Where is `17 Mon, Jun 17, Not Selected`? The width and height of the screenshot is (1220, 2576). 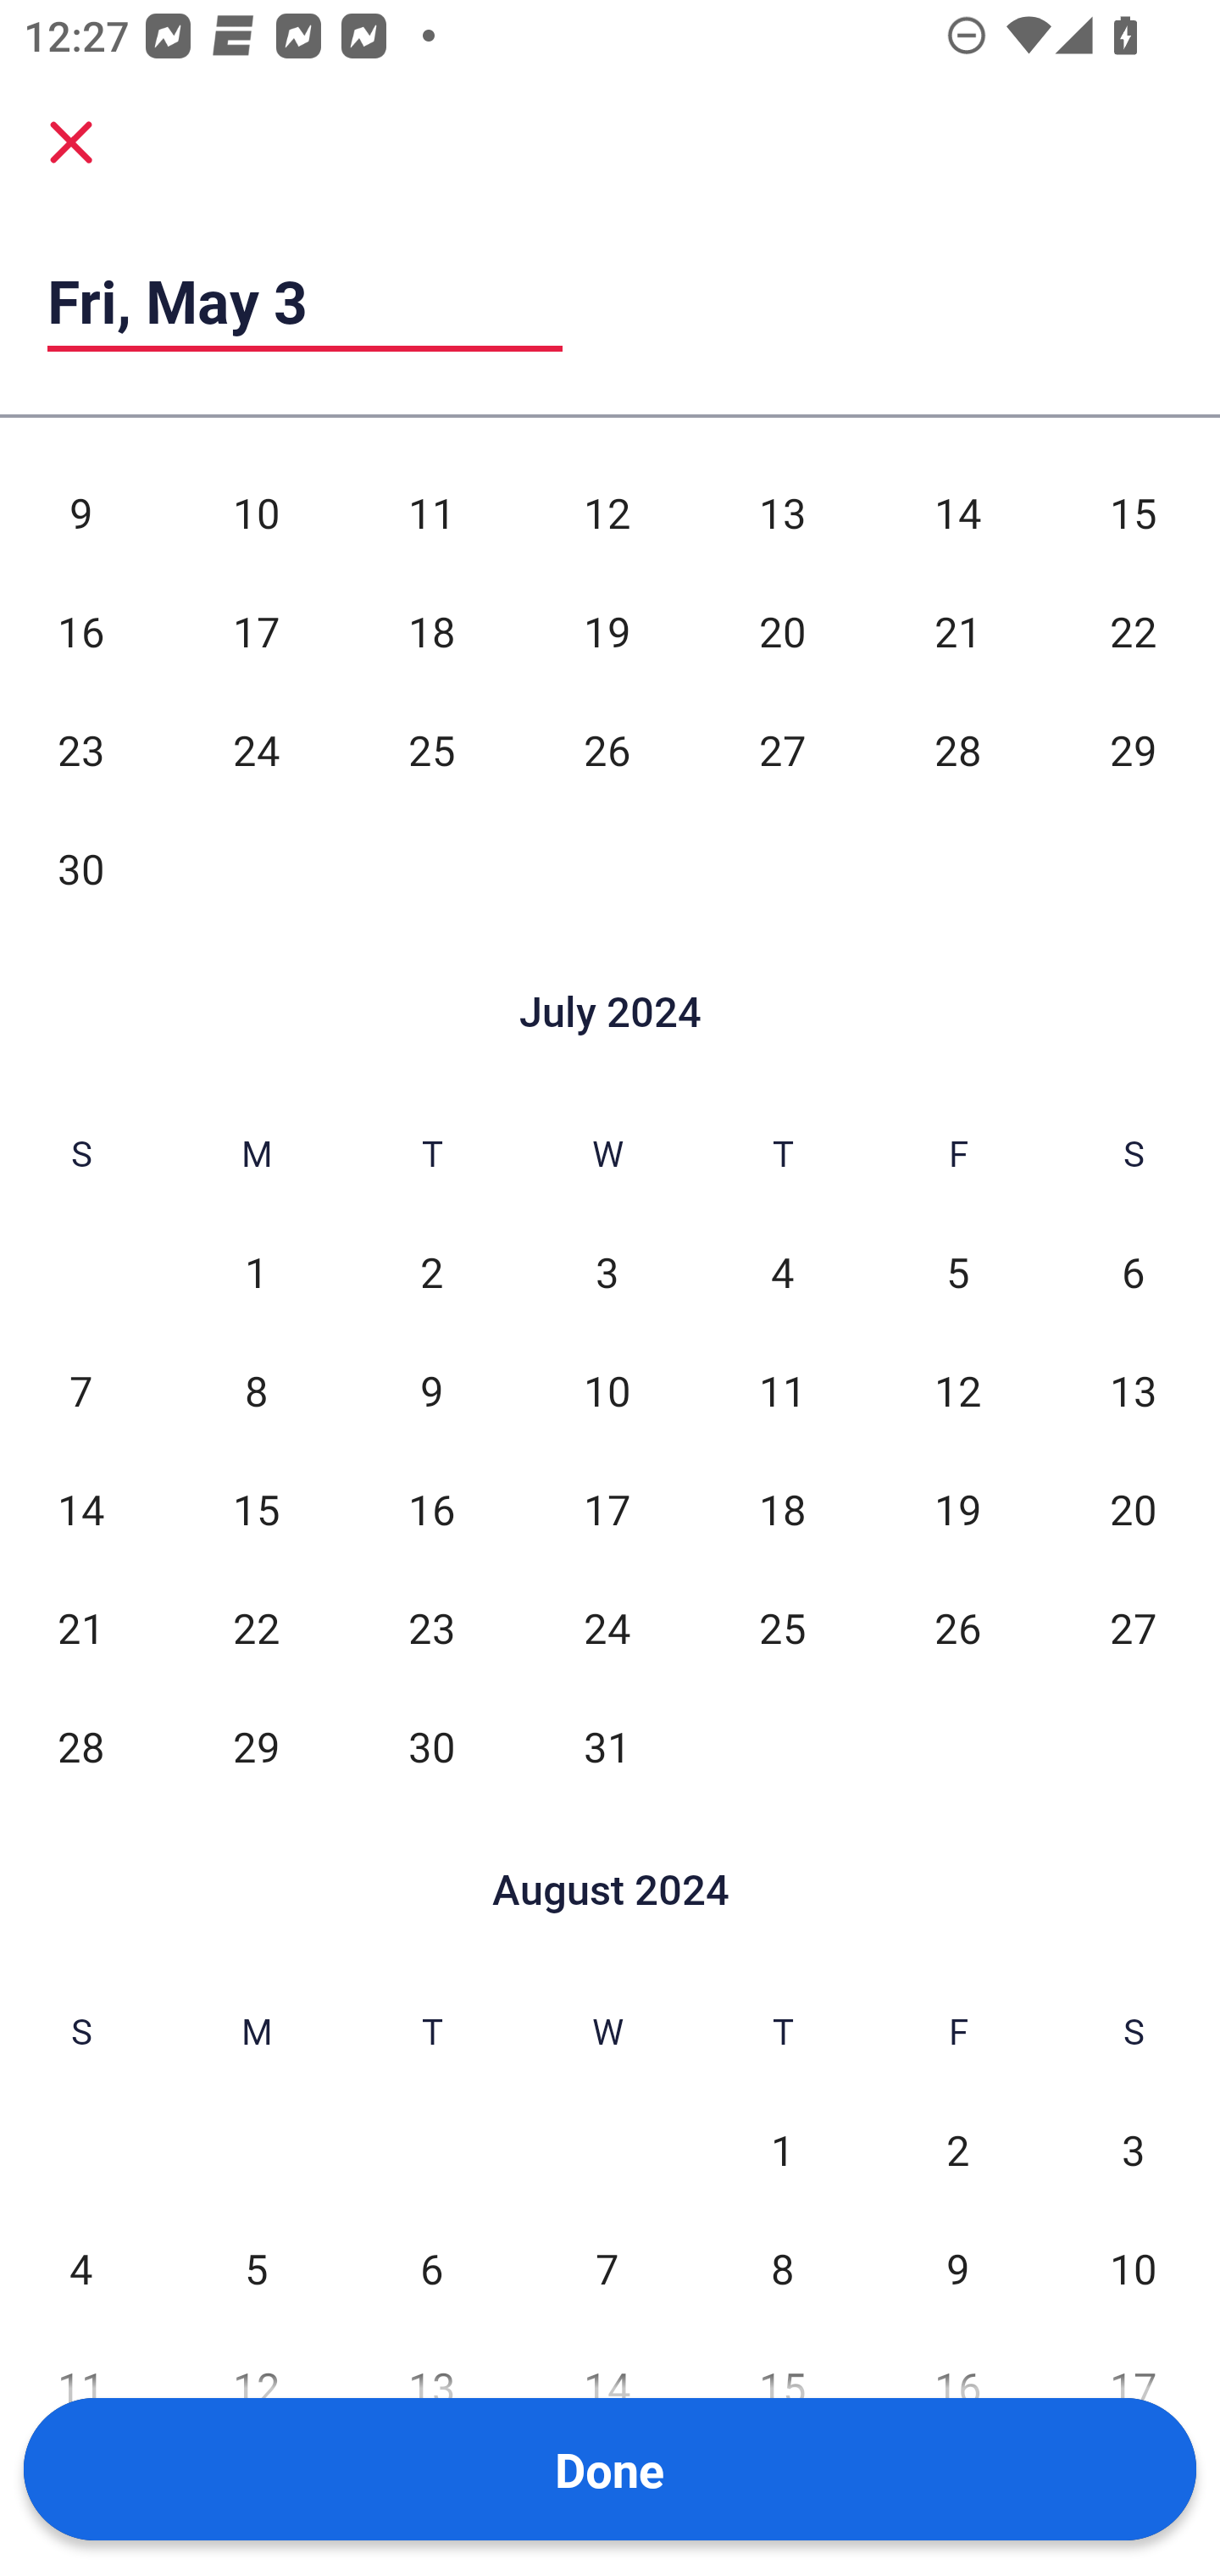 17 Mon, Jun 17, Not Selected is located at coordinates (256, 630).